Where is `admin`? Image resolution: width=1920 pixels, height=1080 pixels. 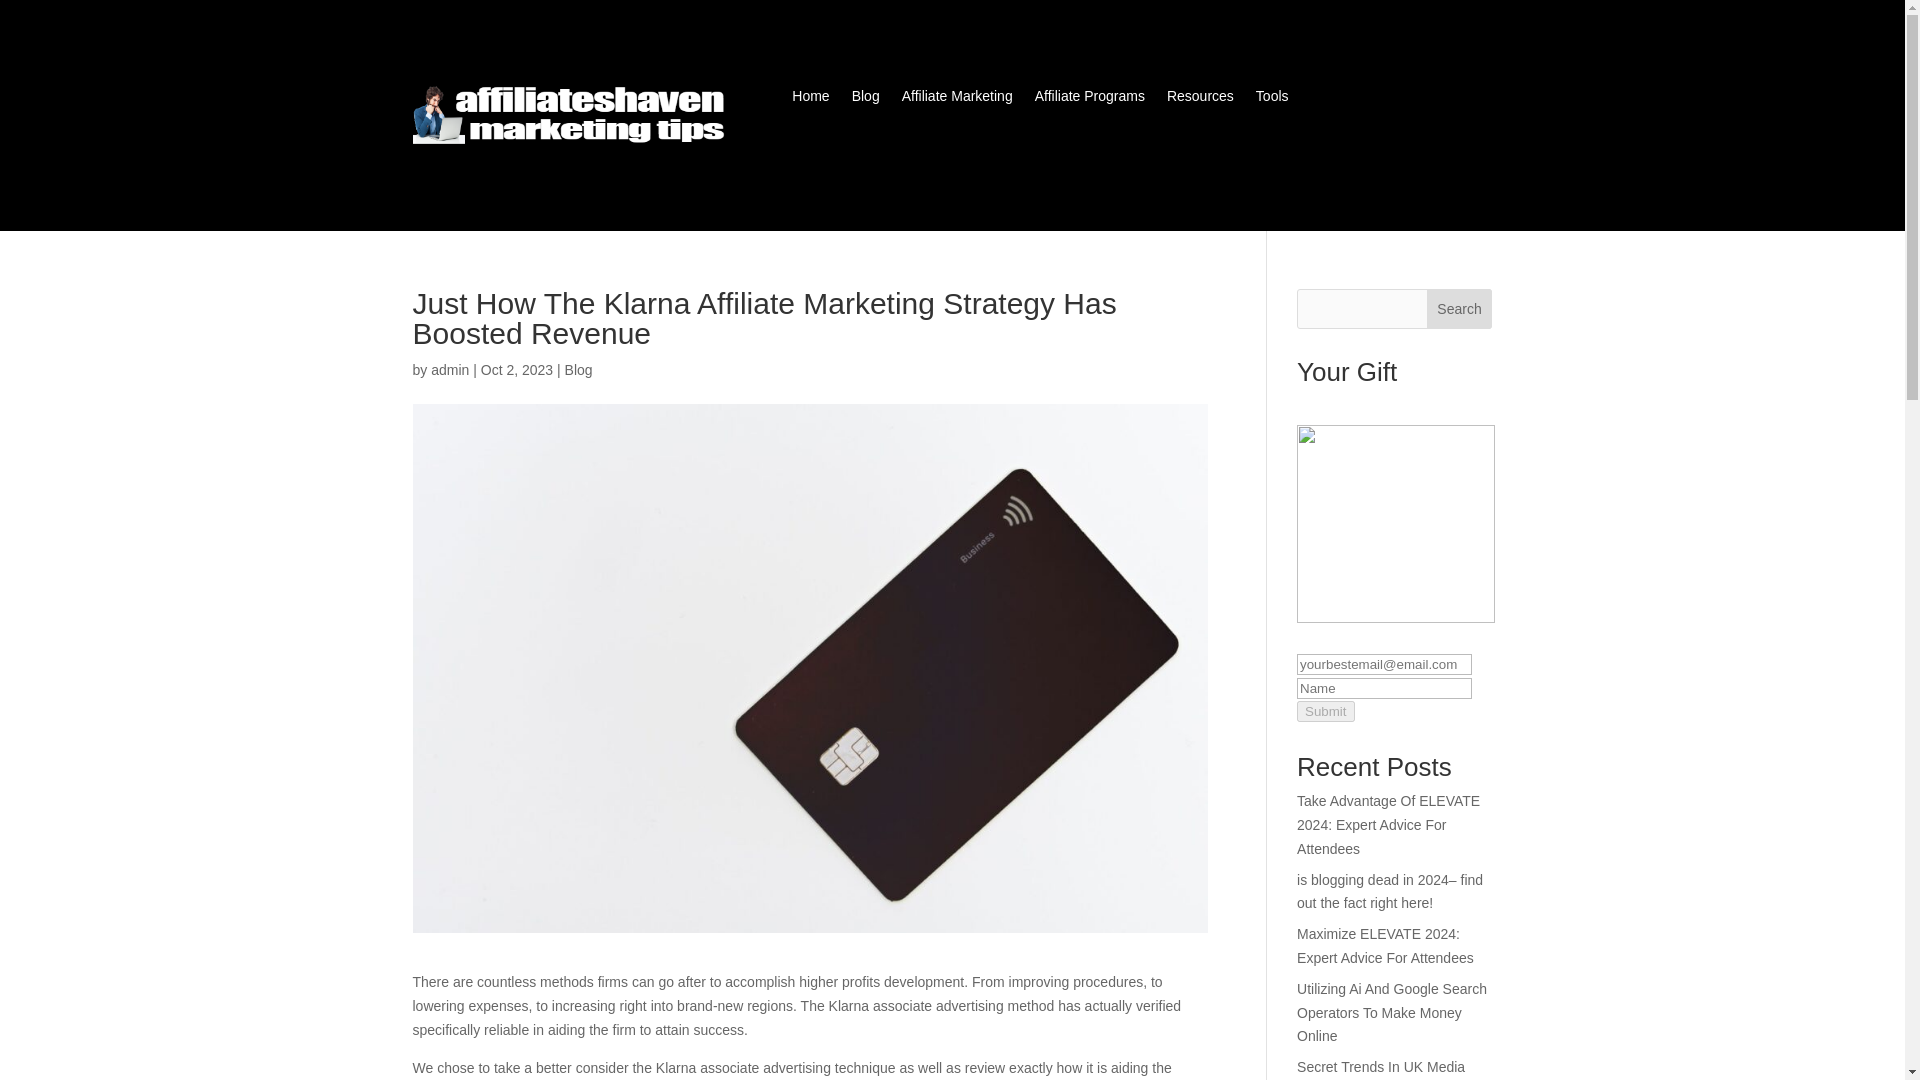
admin is located at coordinates (449, 370).